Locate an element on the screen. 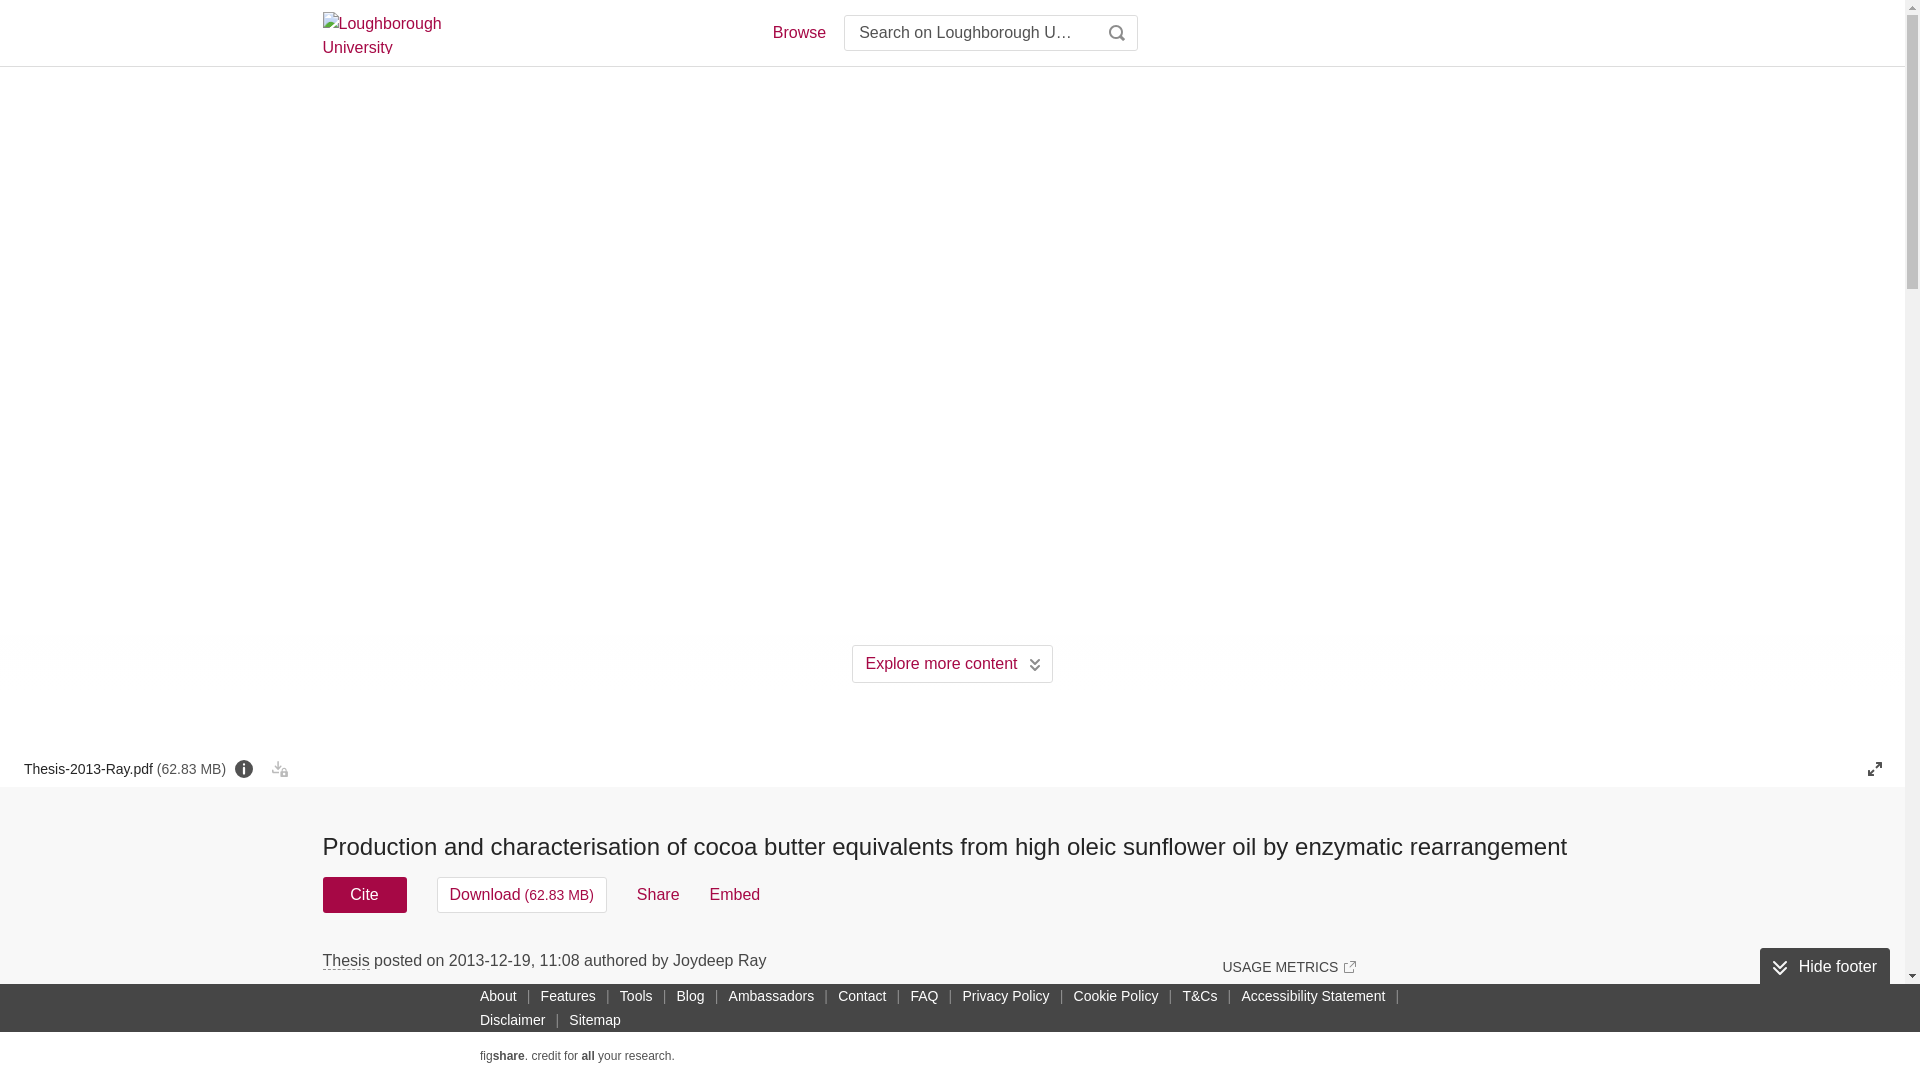 The width and height of the screenshot is (1920, 1080). Cite is located at coordinates (364, 894).